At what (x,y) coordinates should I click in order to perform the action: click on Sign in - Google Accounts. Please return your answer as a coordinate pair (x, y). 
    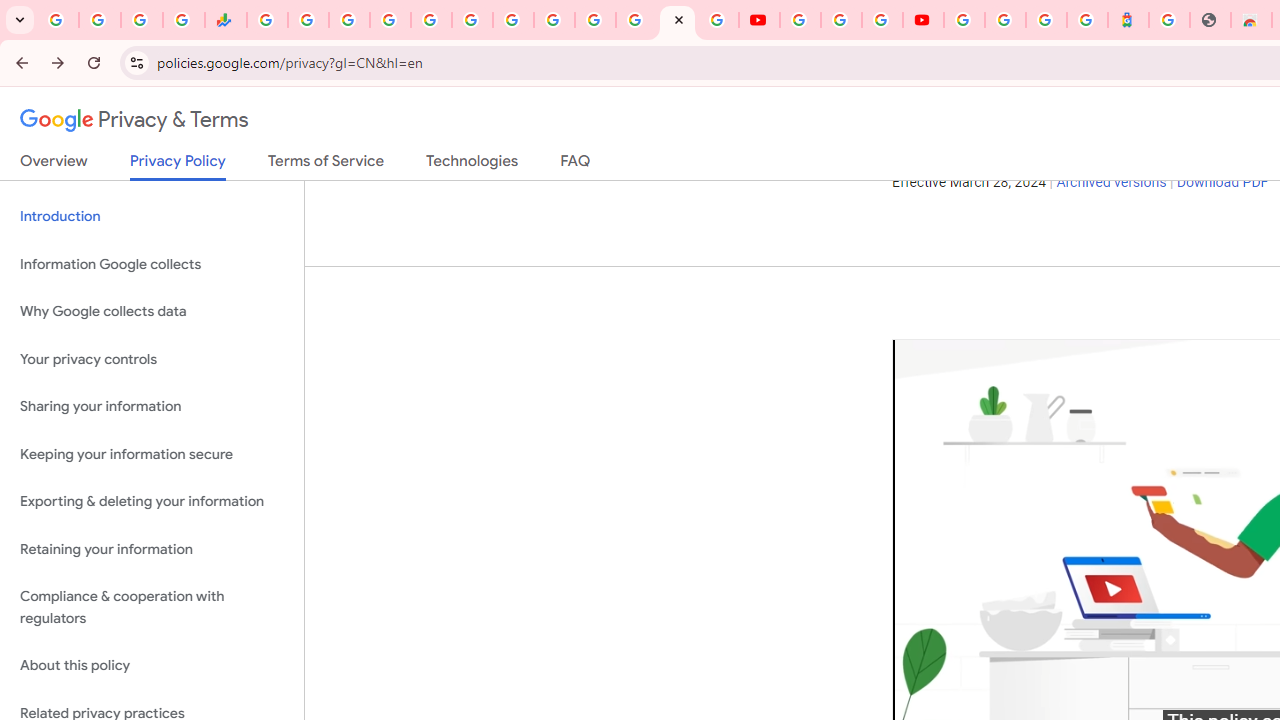
    Looking at the image, I should click on (390, 20).